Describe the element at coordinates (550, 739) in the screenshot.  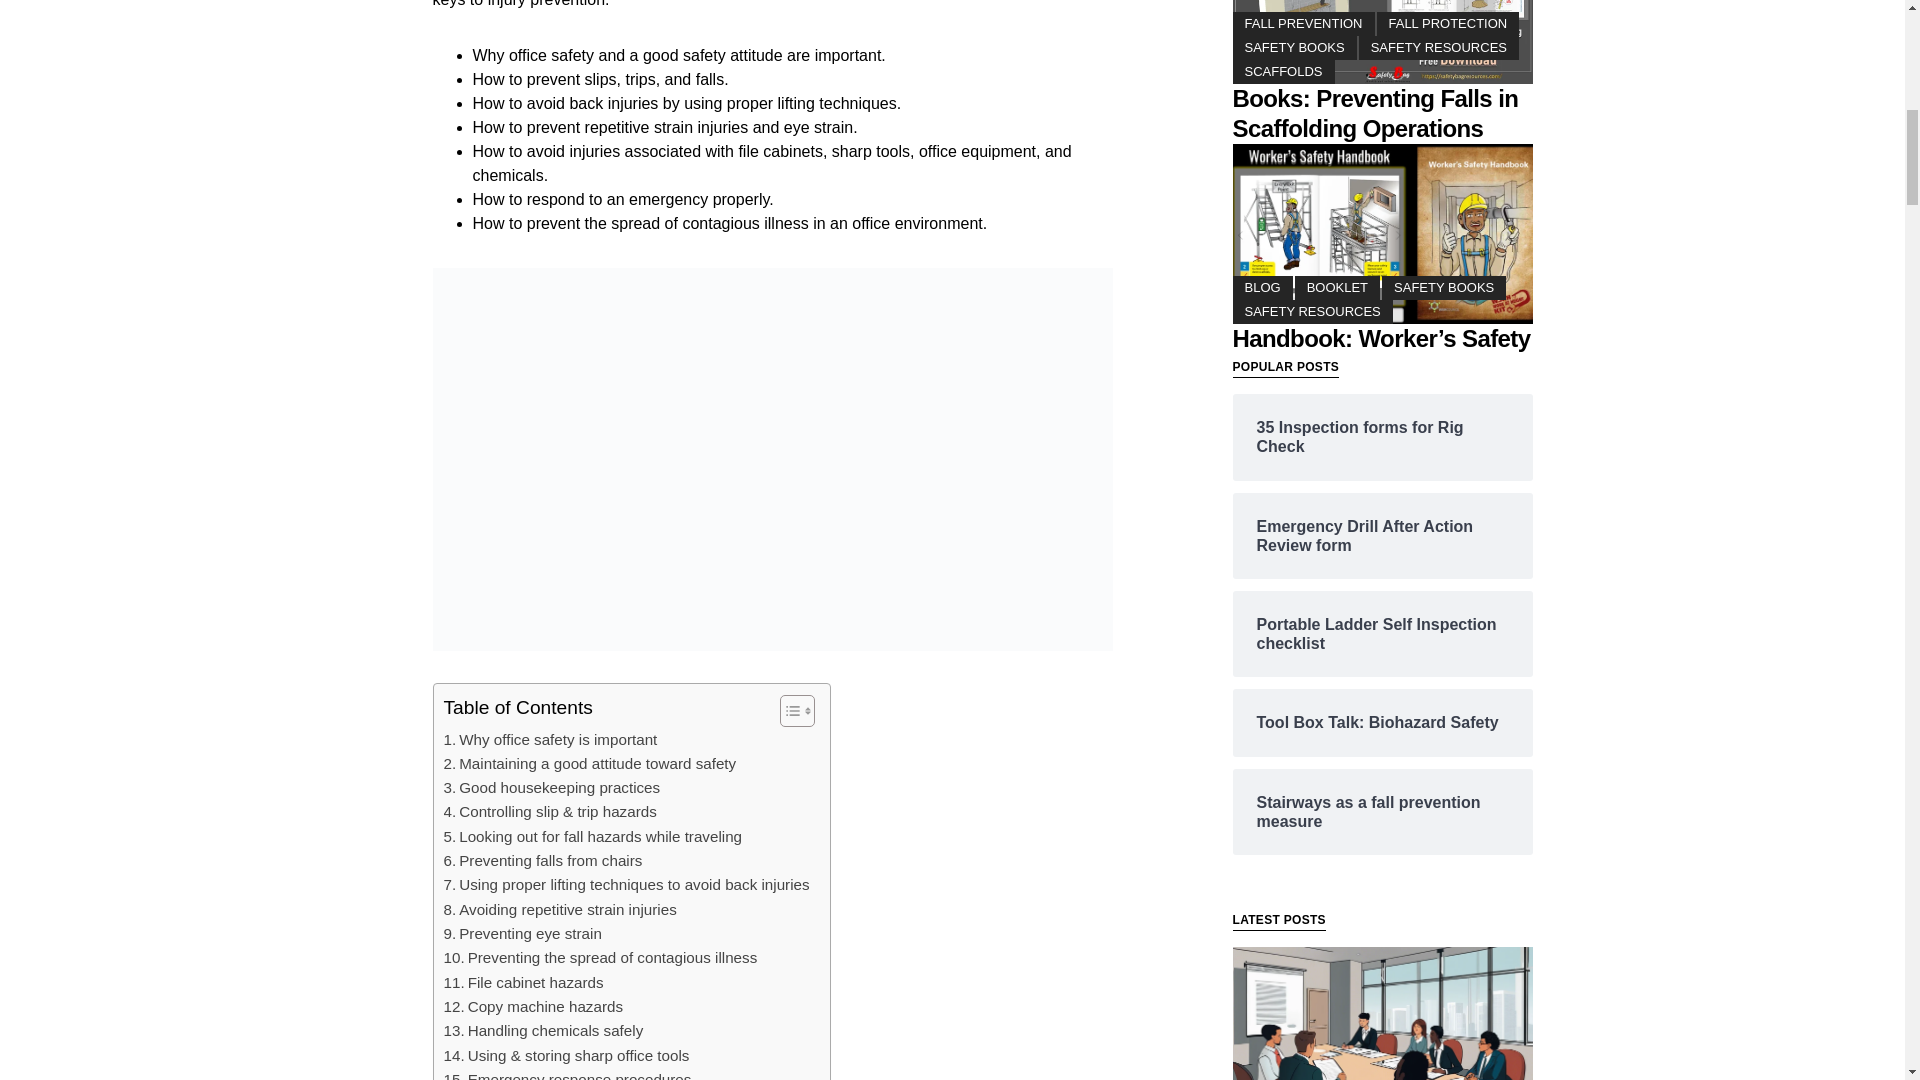
I see `Why office safety is important` at that location.